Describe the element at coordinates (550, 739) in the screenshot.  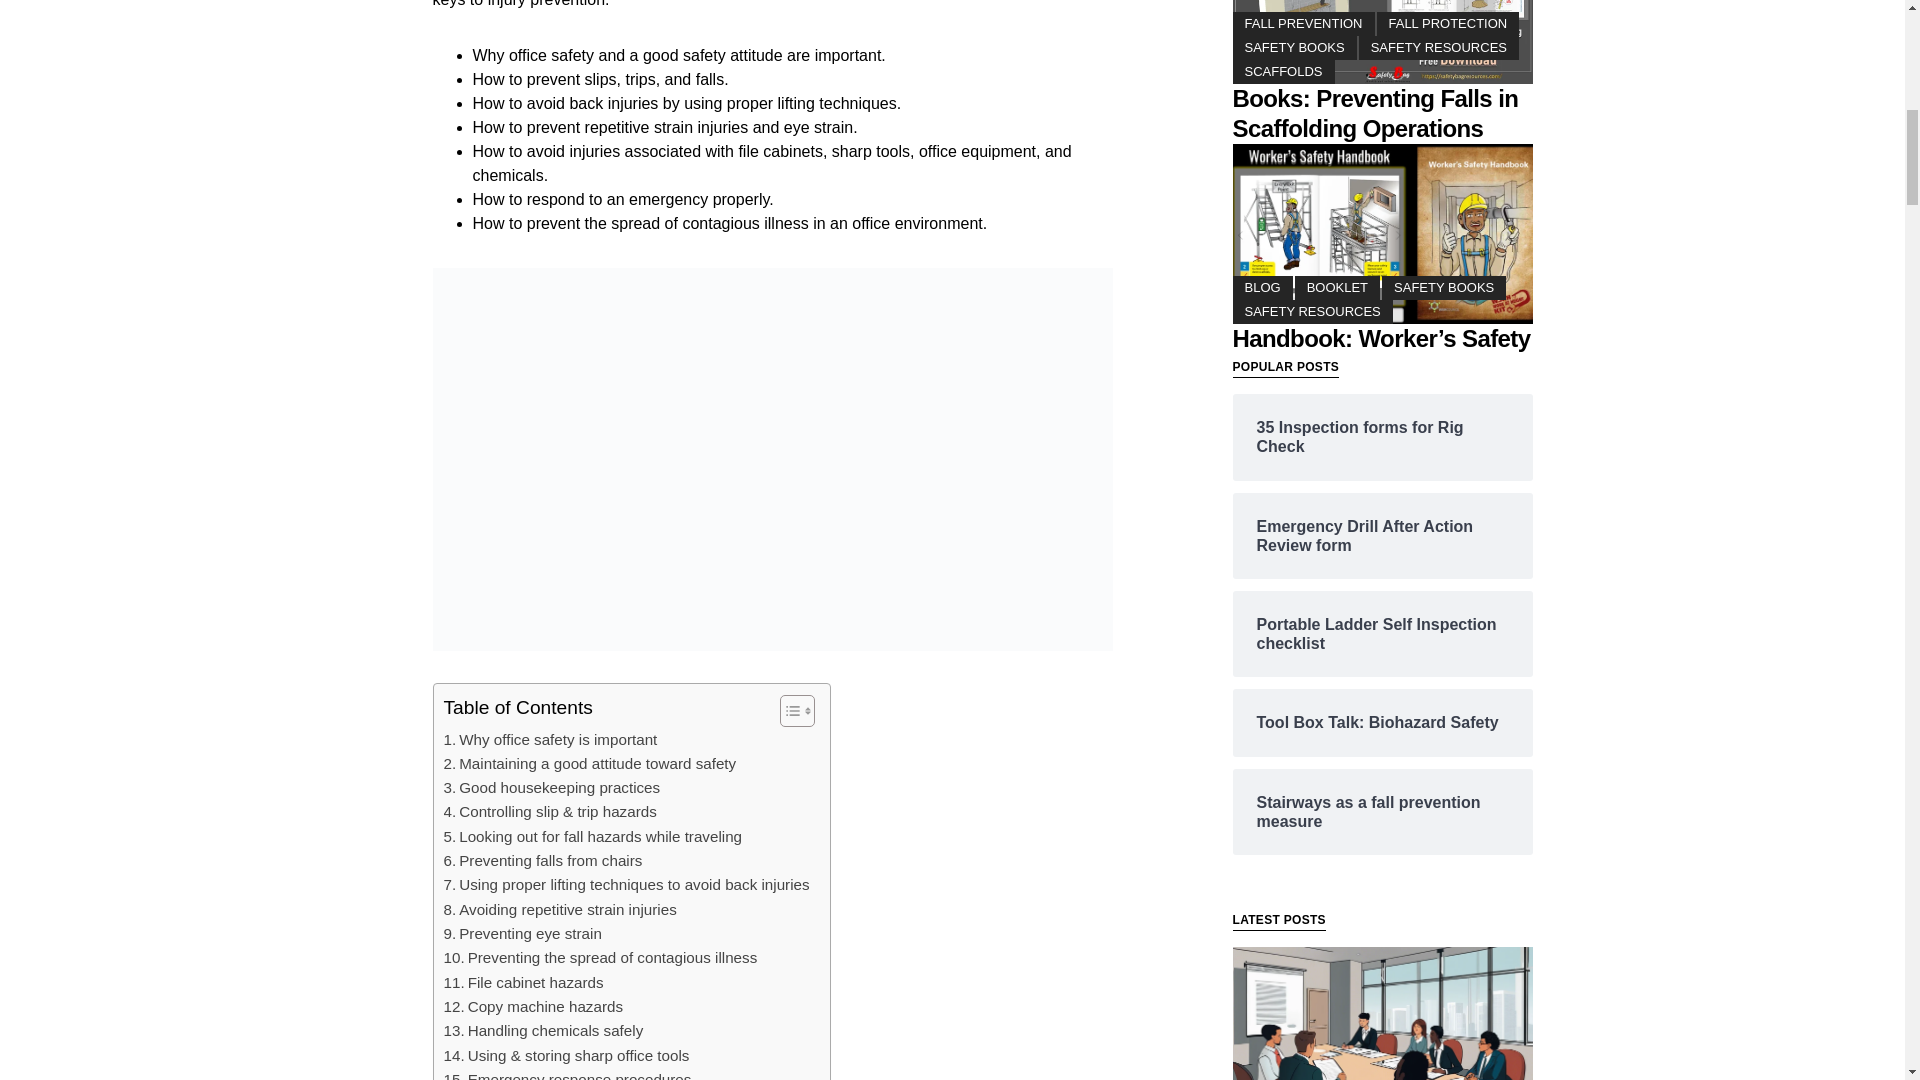
I see `Why office safety is important` at that location.